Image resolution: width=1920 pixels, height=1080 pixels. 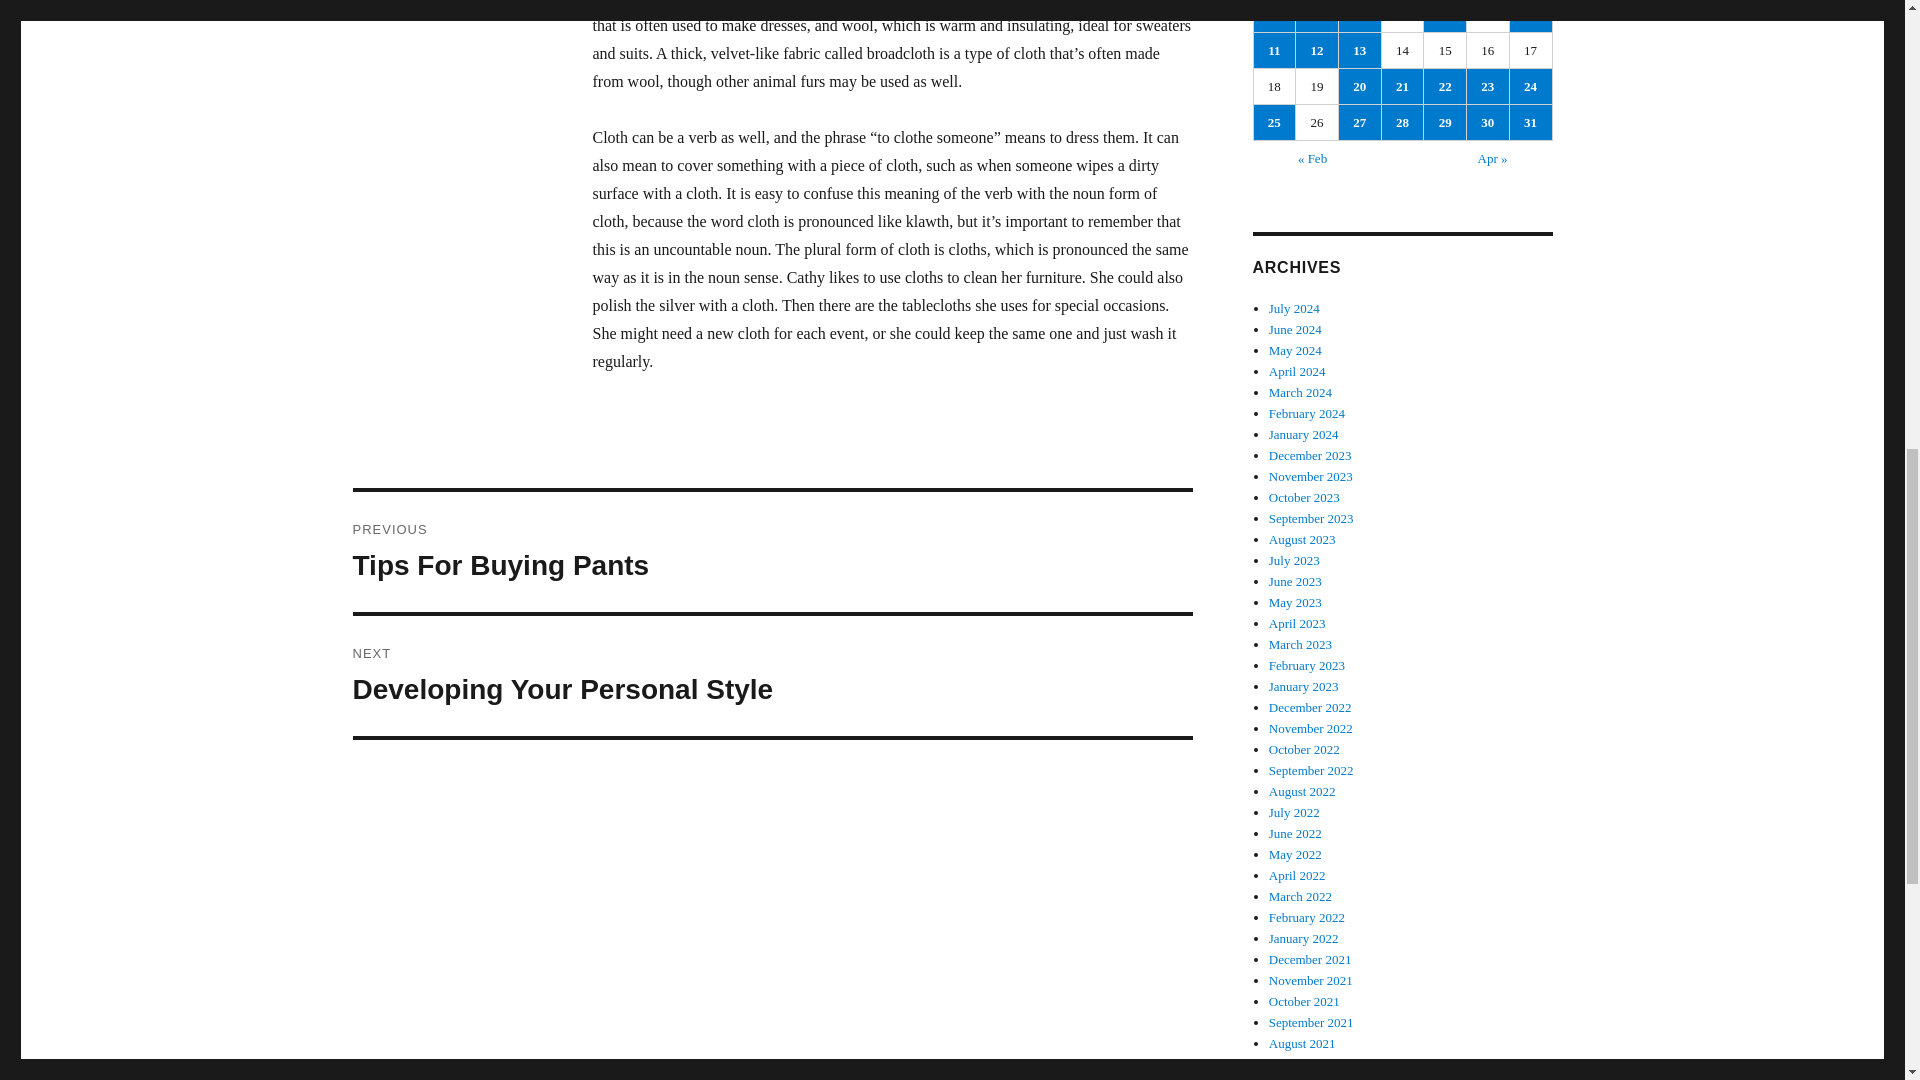 What do you see at coordinates (1530, 16) in the screenshot?
I see `28` at bounding box center [1530, 16].